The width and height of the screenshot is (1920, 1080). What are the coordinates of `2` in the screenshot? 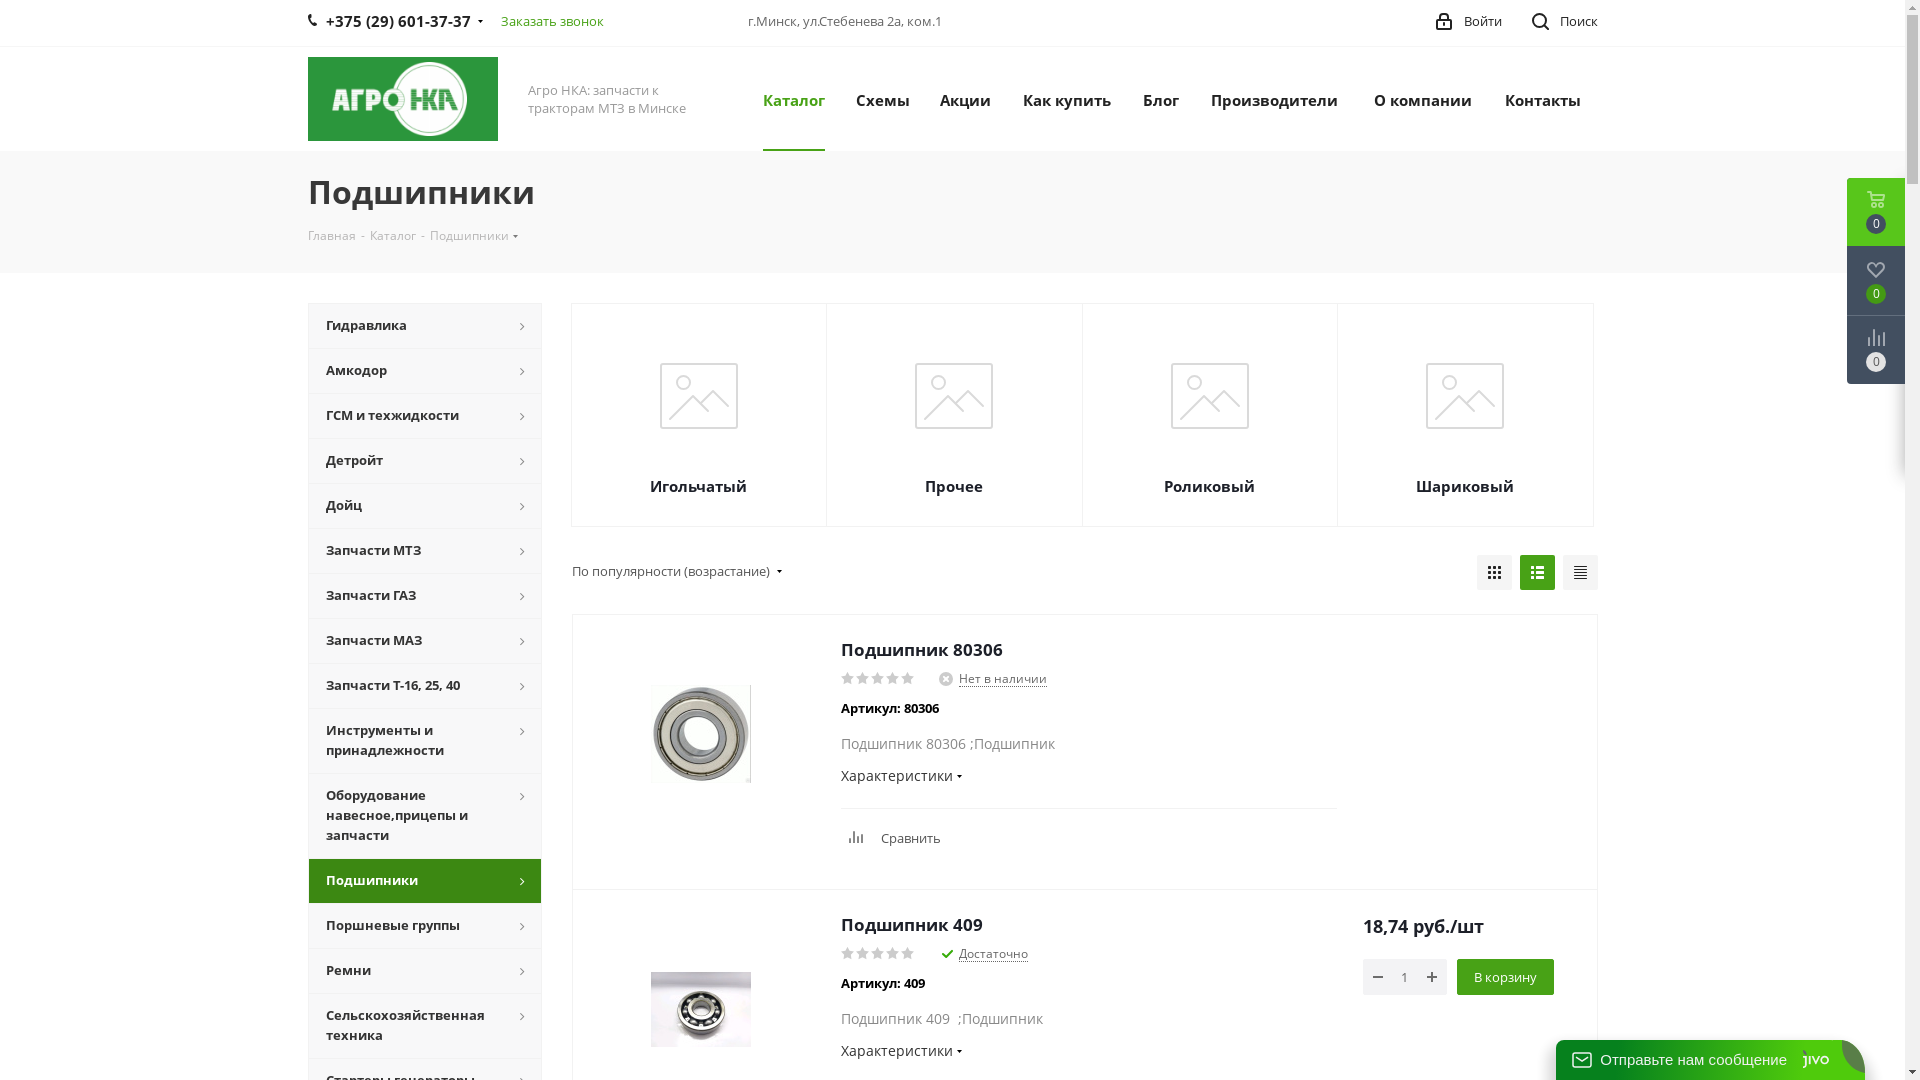 It's located at (864, 954).